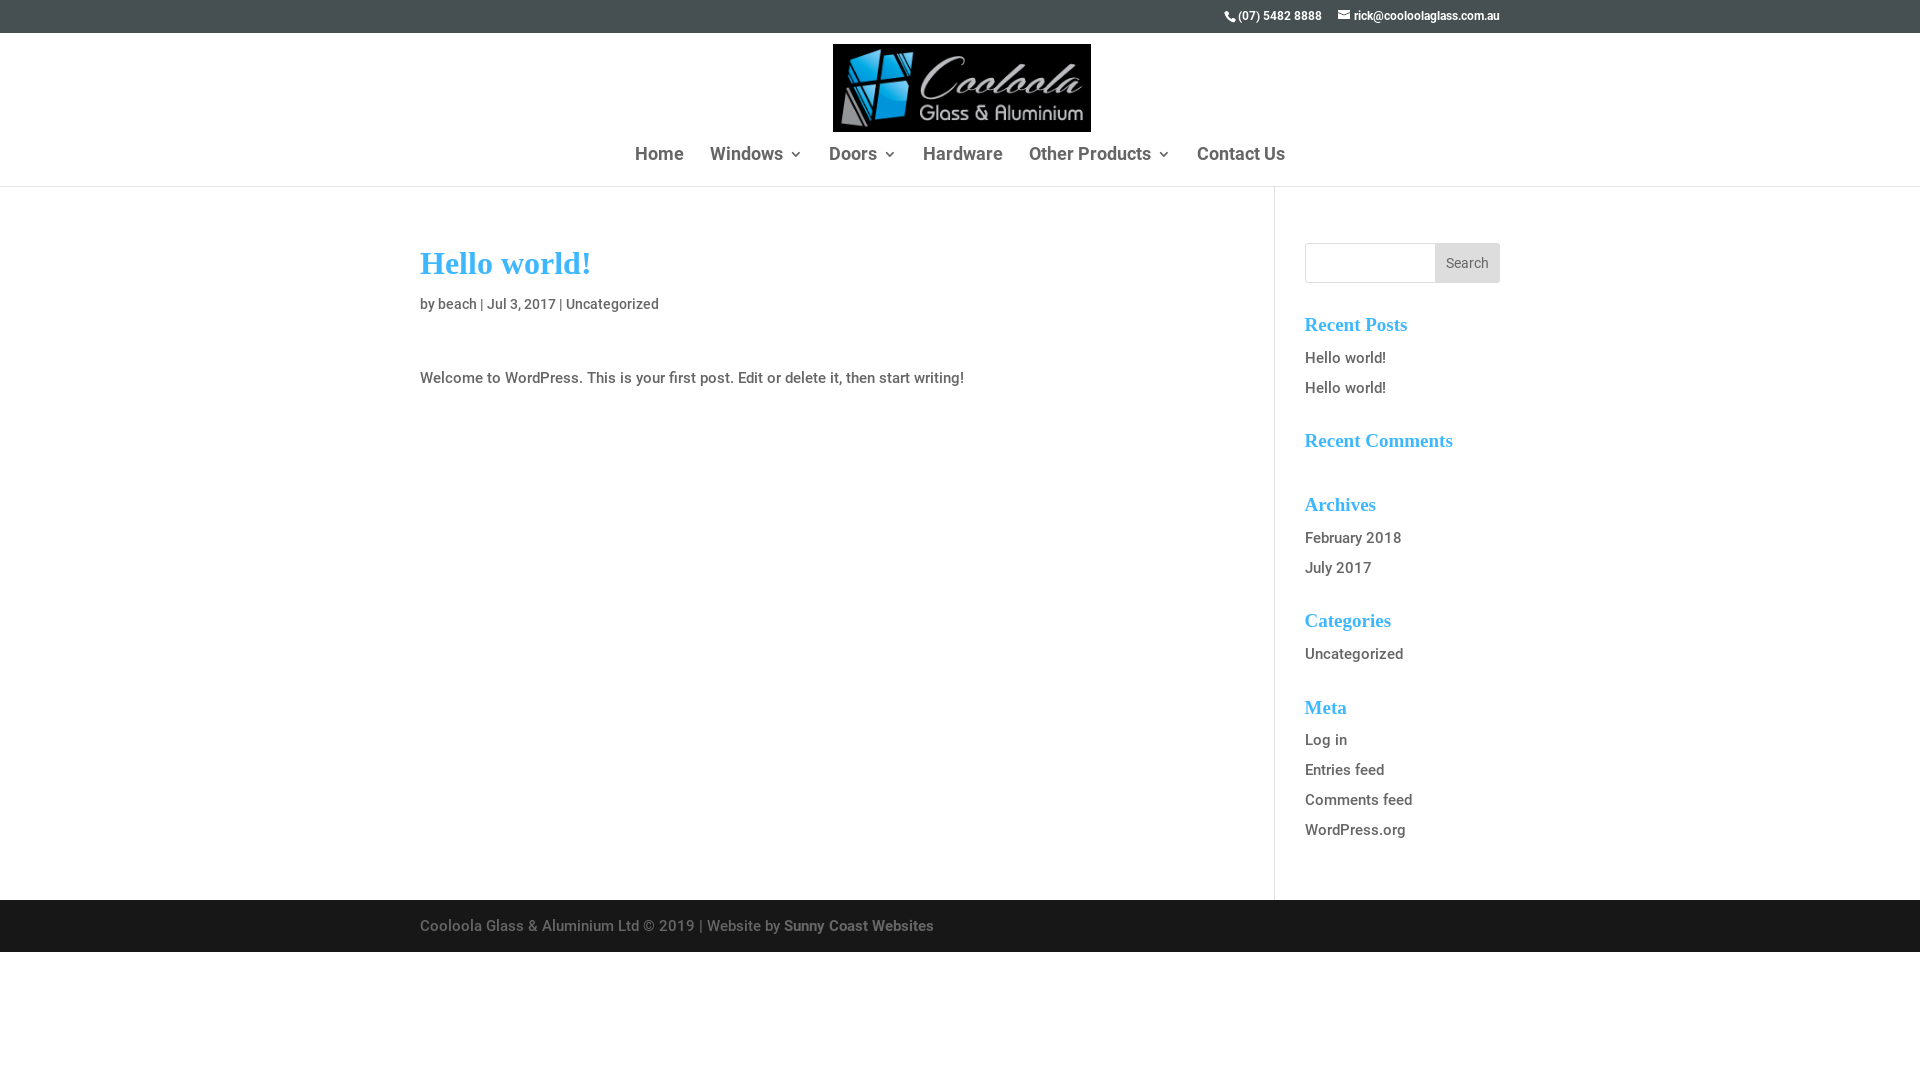 This screenshot has width=1920, height=1080. Describe the element at coordinates (1354, 654) in the screenshot. I see `Uncategorized` at that location.